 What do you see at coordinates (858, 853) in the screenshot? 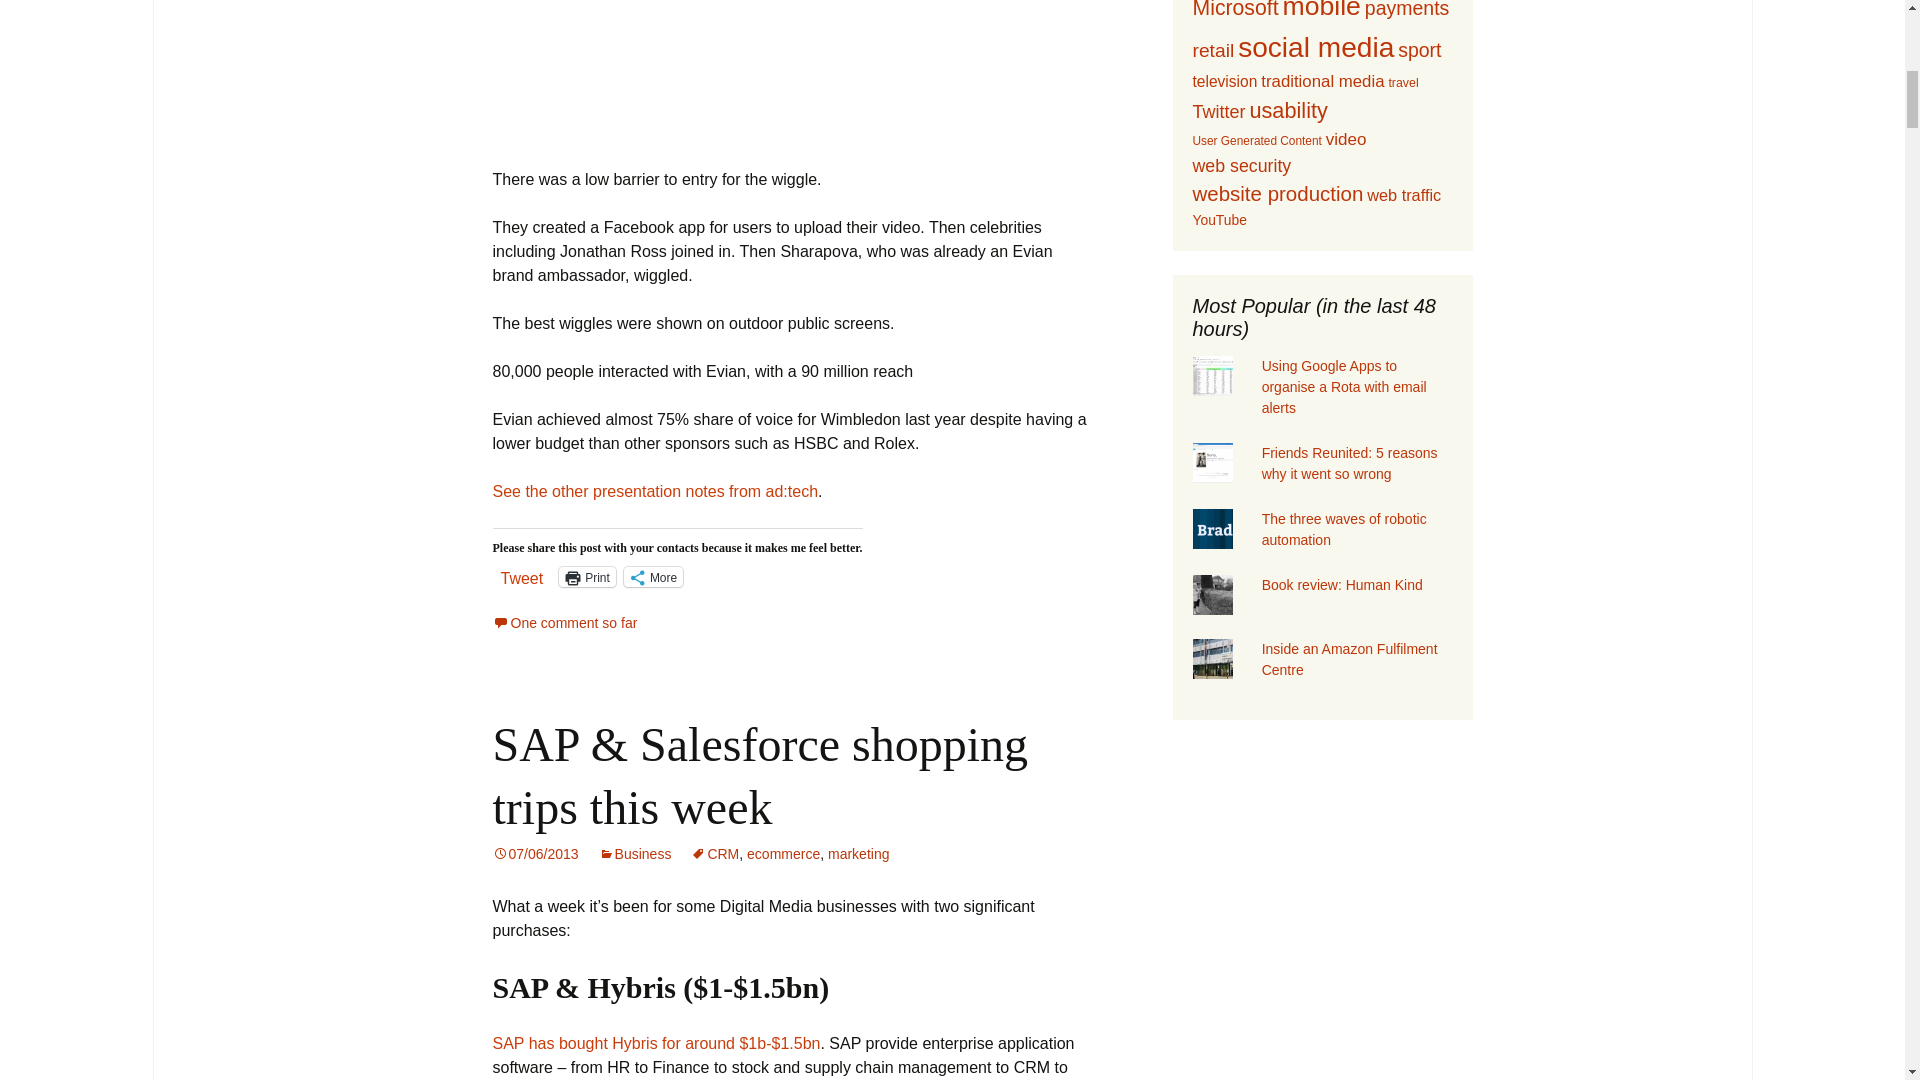
I see `marketing` at bounding box center [858, 853].